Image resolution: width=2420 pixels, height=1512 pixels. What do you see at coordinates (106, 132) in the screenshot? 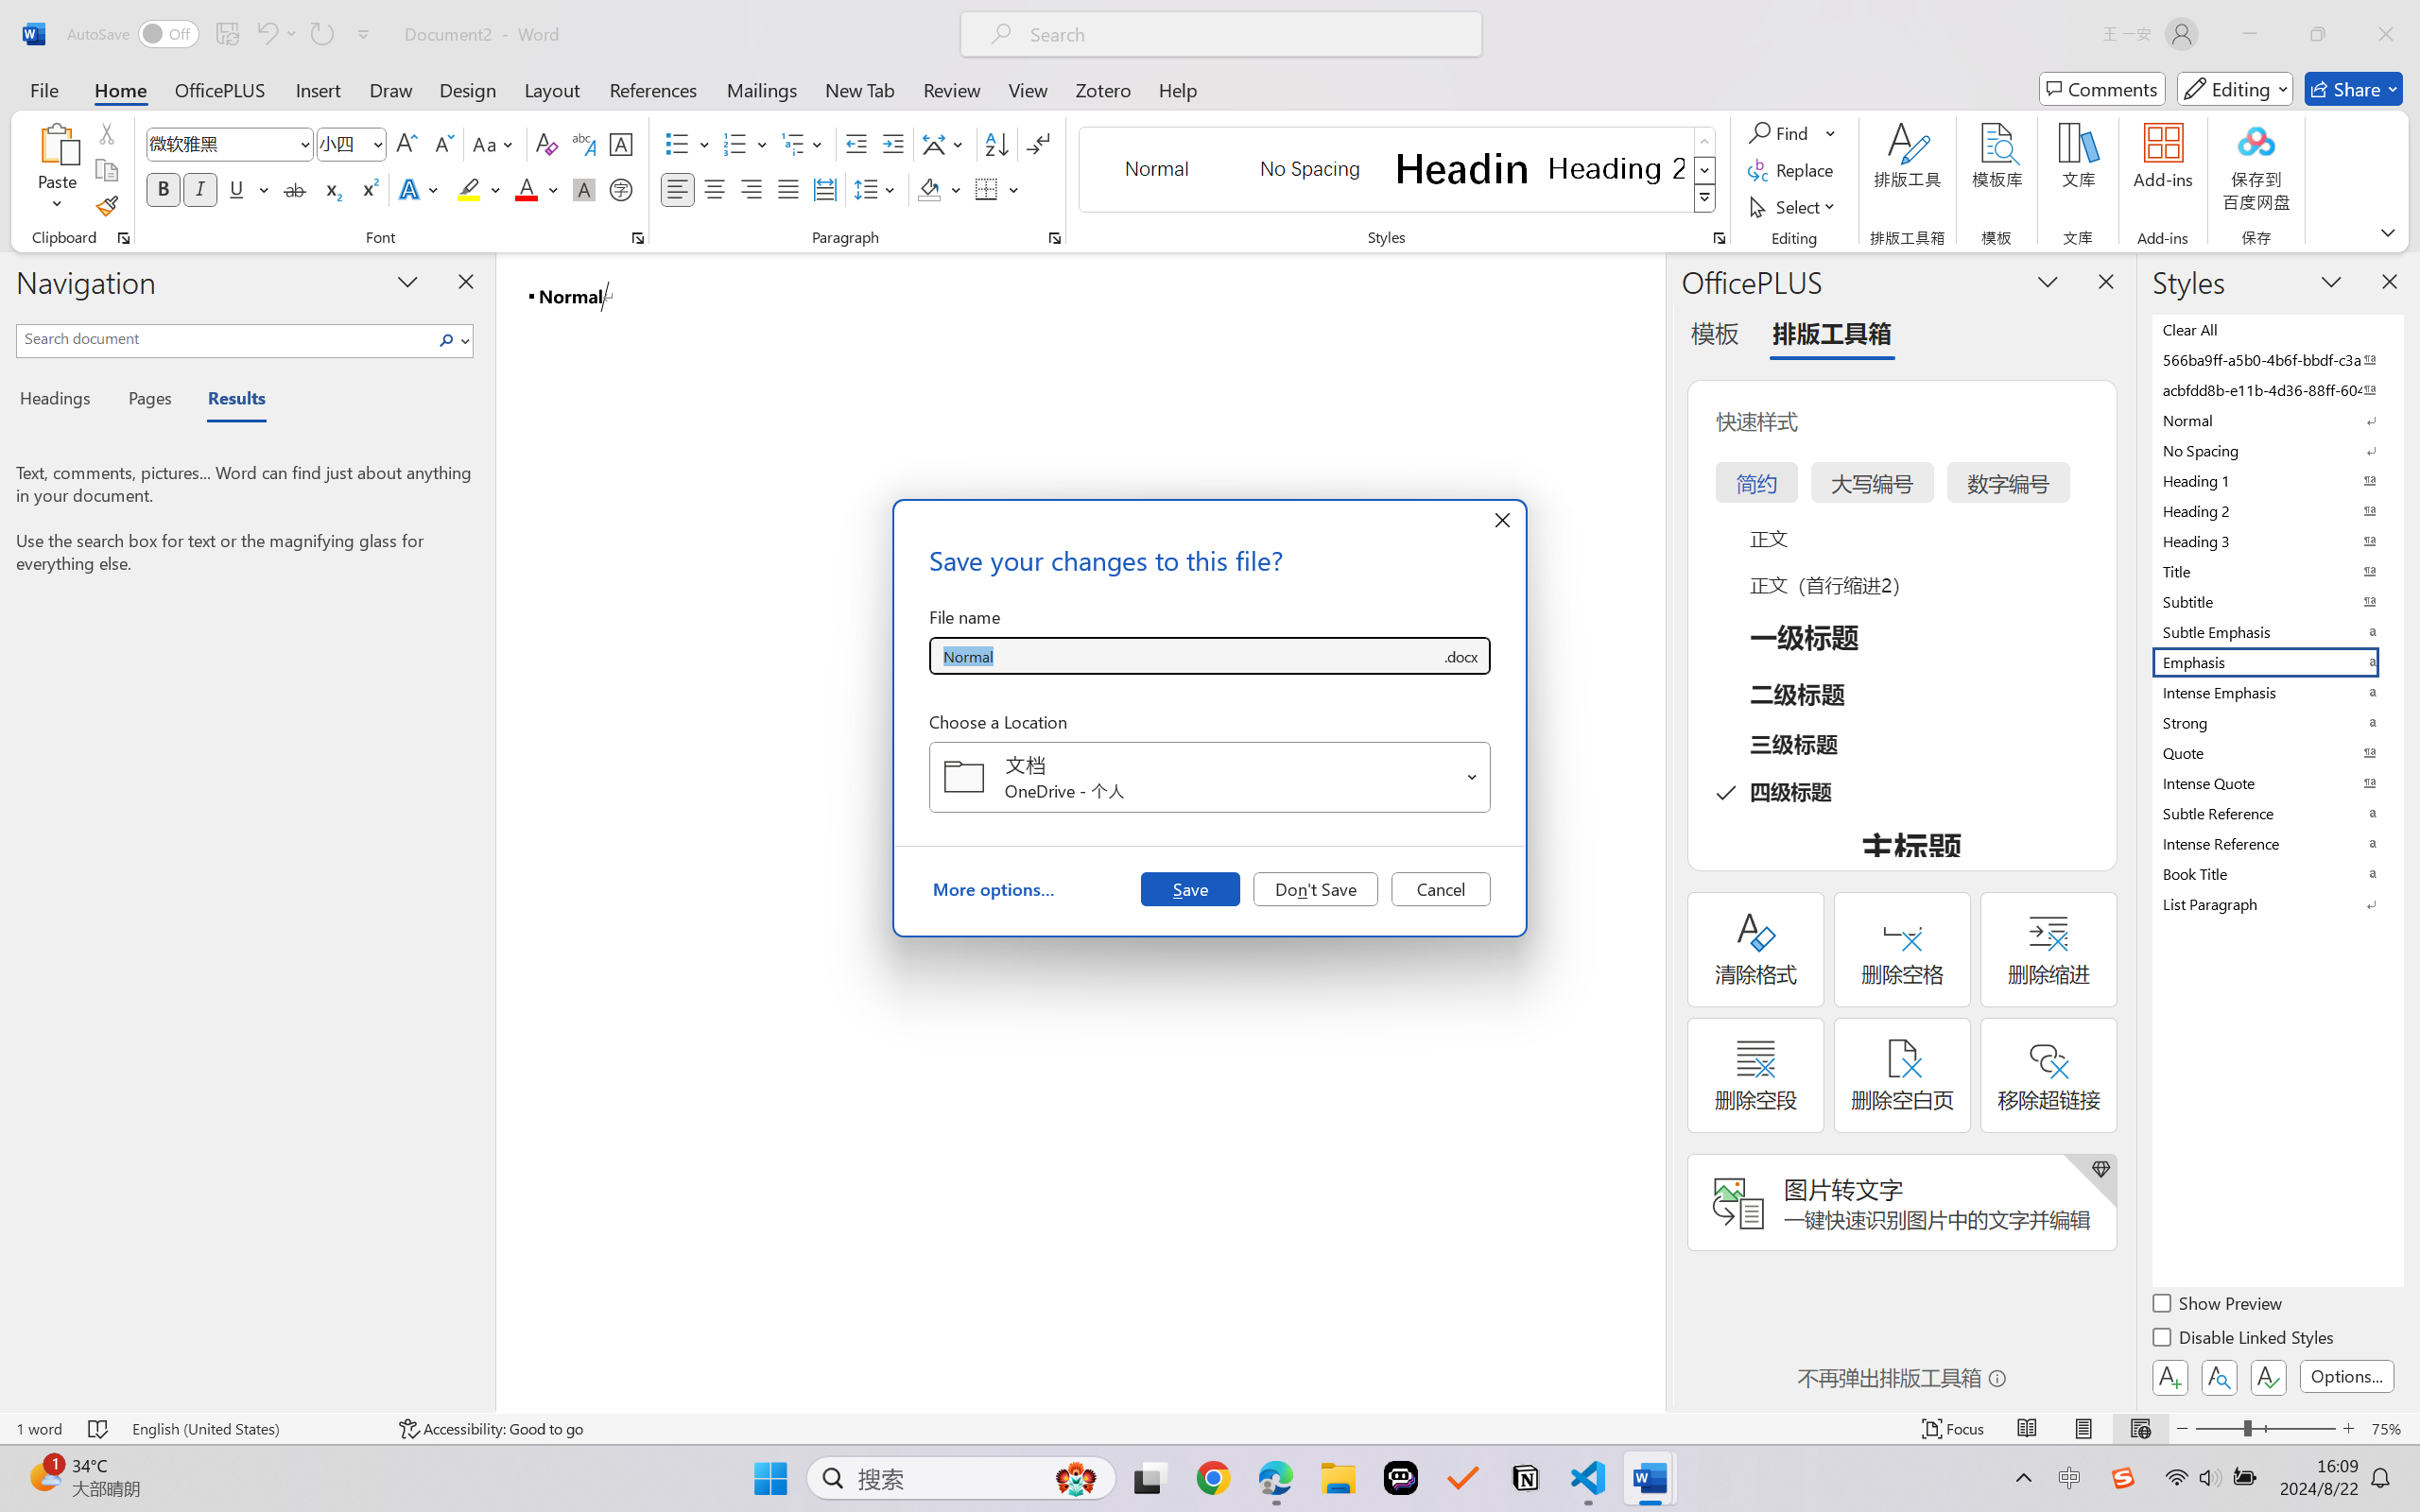
I see `Cut` at bounding box center [106, 132].